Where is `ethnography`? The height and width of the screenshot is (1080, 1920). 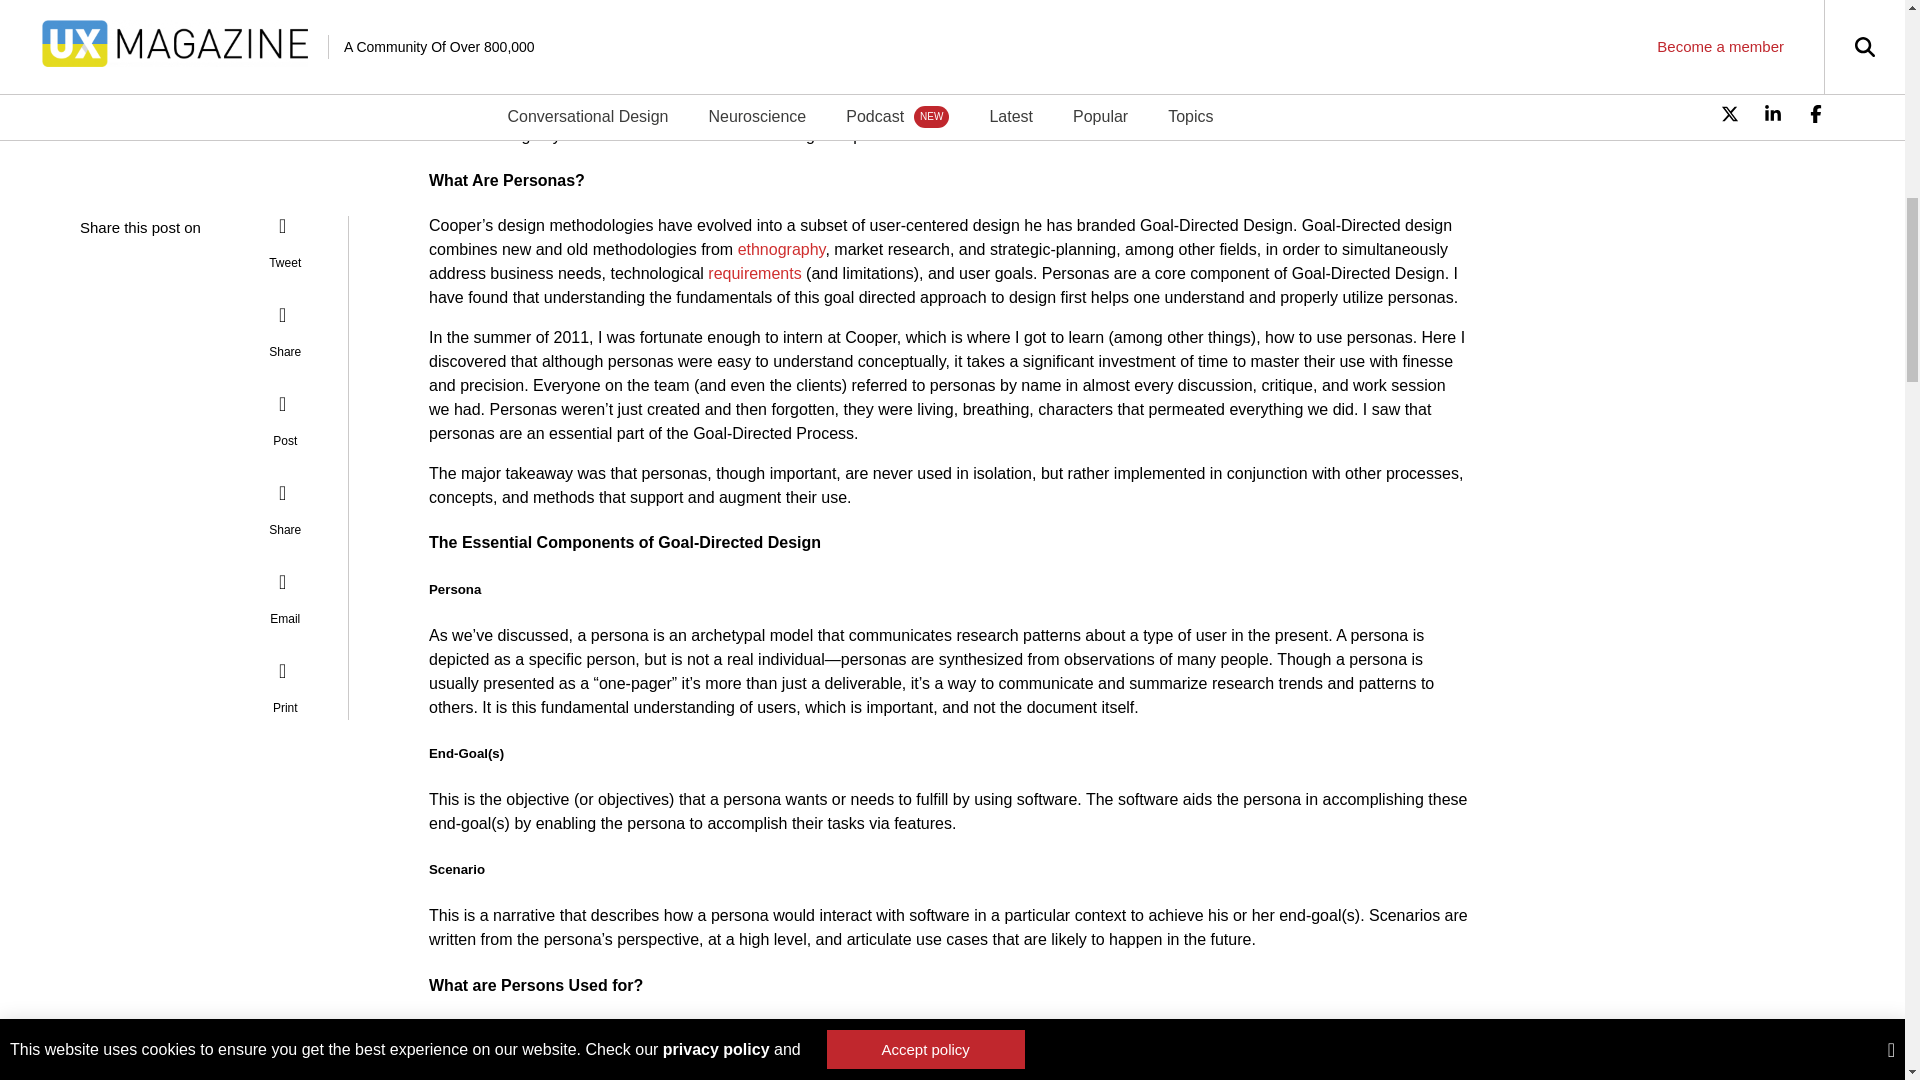
ethnography is located at coordinates (781, 249).